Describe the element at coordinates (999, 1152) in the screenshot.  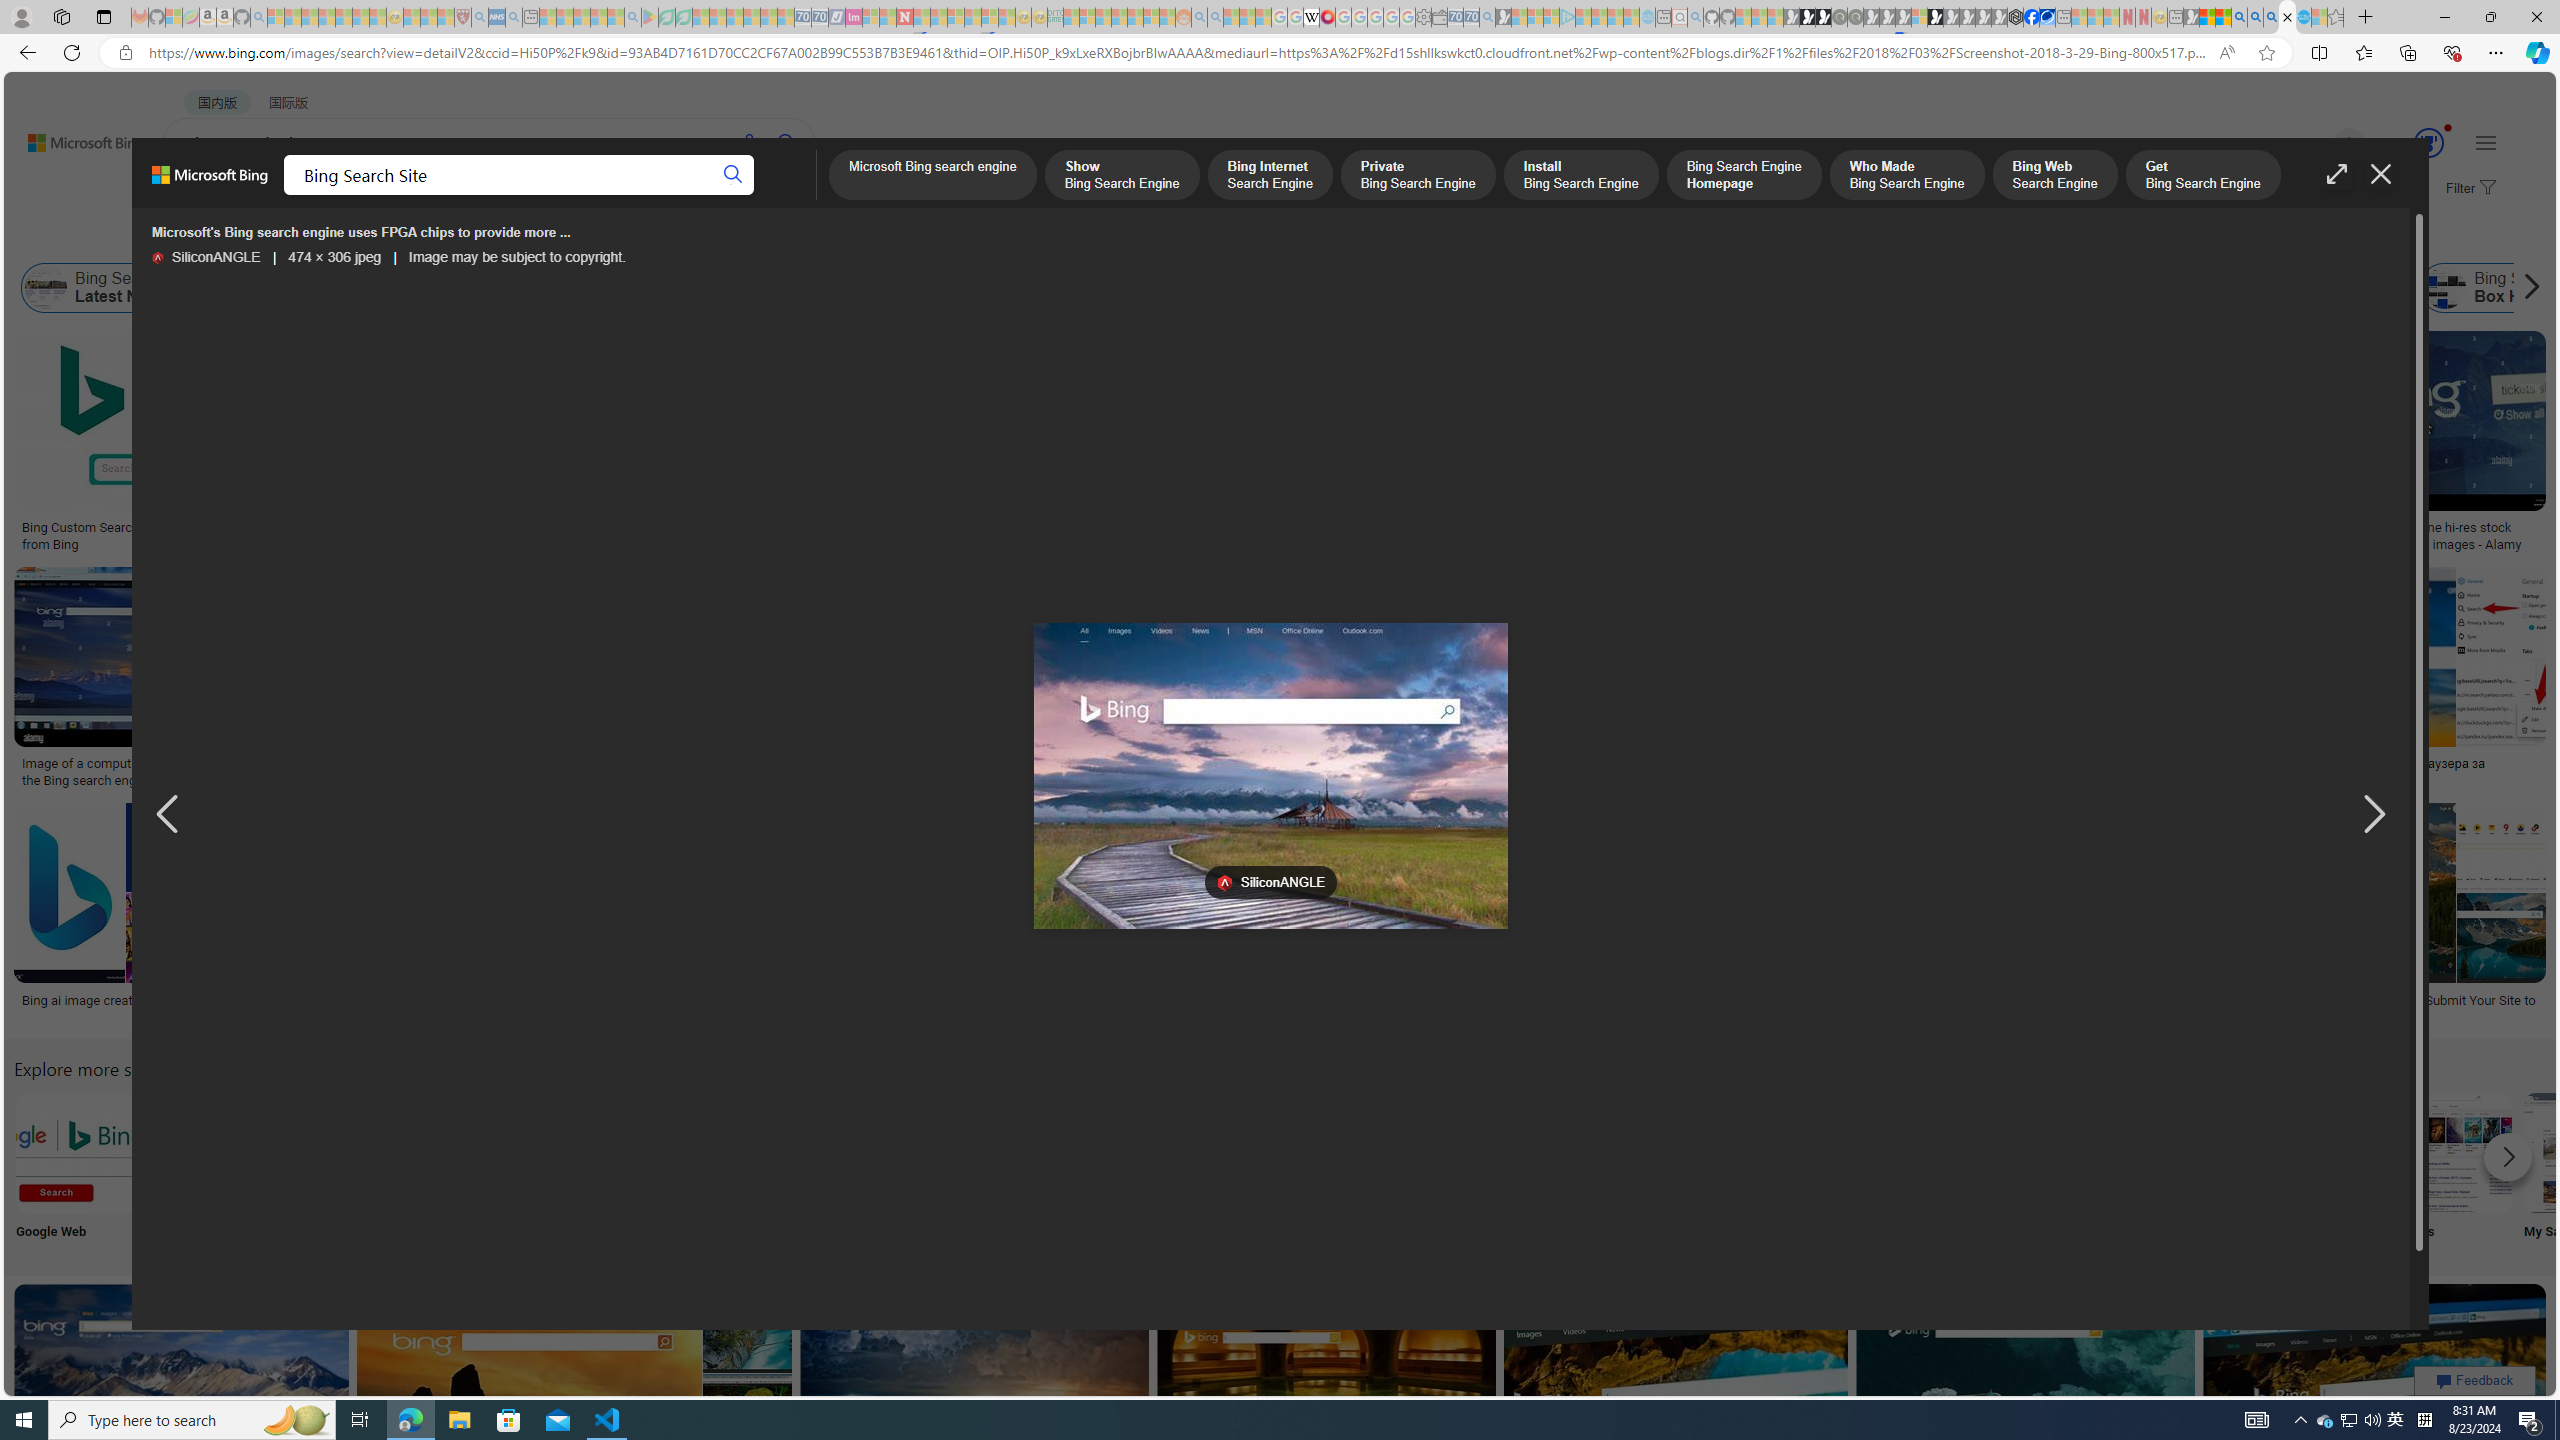
I see `Bing People Search` at that location.